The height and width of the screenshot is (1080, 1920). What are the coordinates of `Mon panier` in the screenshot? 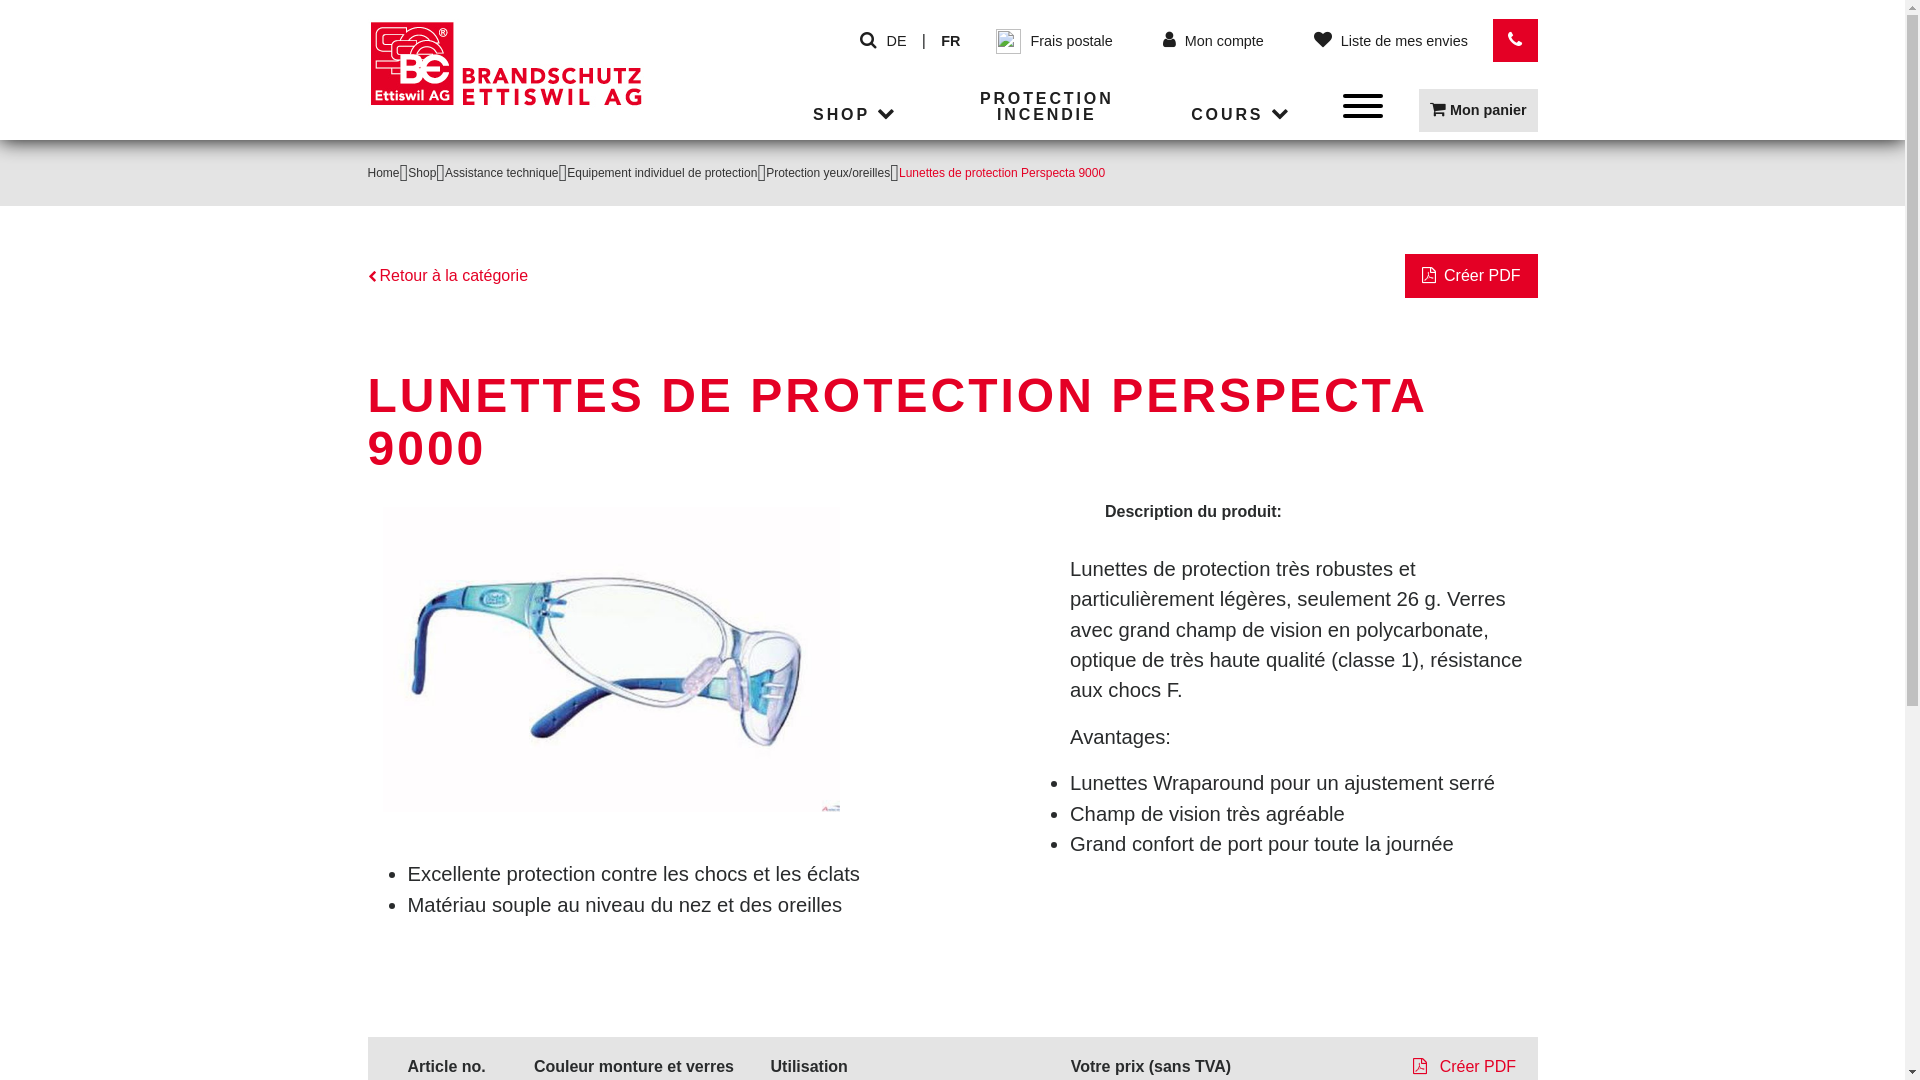 It's located at (1478, 110).